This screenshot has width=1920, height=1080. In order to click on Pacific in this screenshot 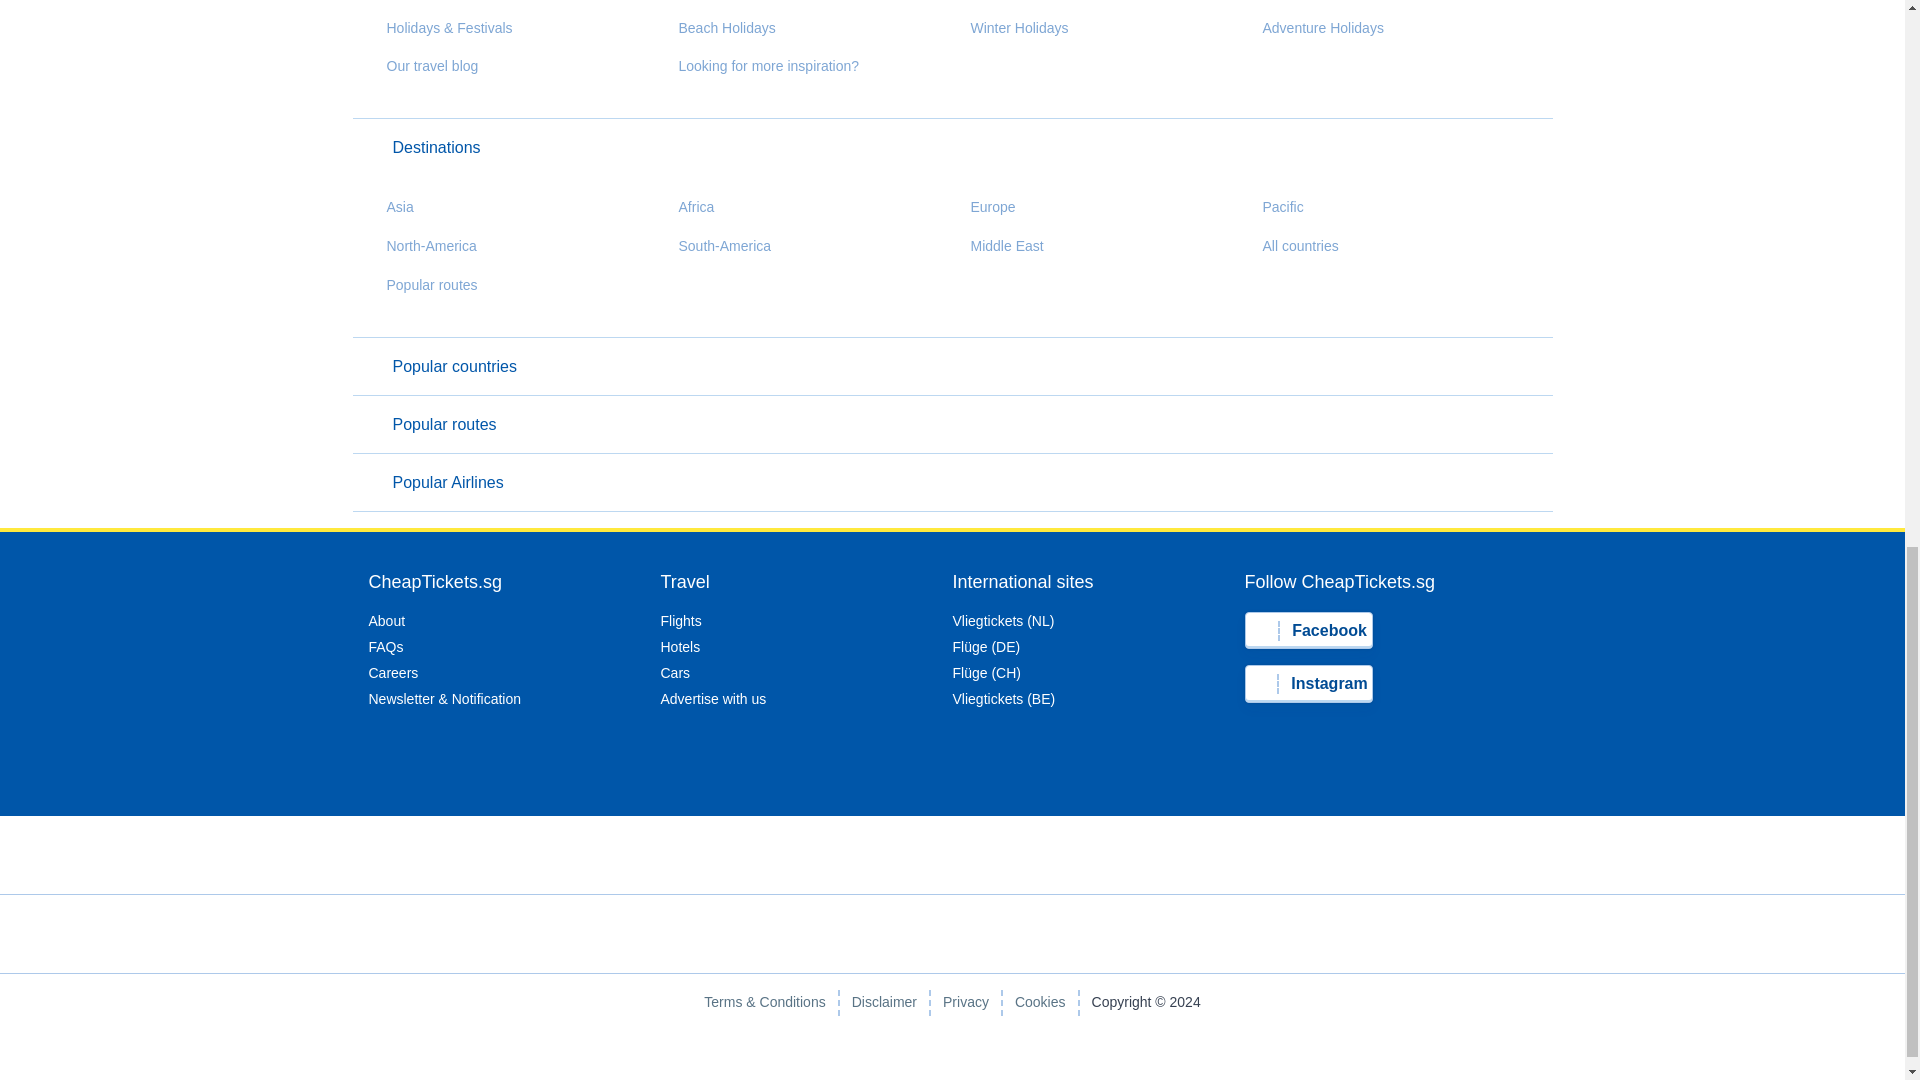, I will do `click(1274, 207)`.